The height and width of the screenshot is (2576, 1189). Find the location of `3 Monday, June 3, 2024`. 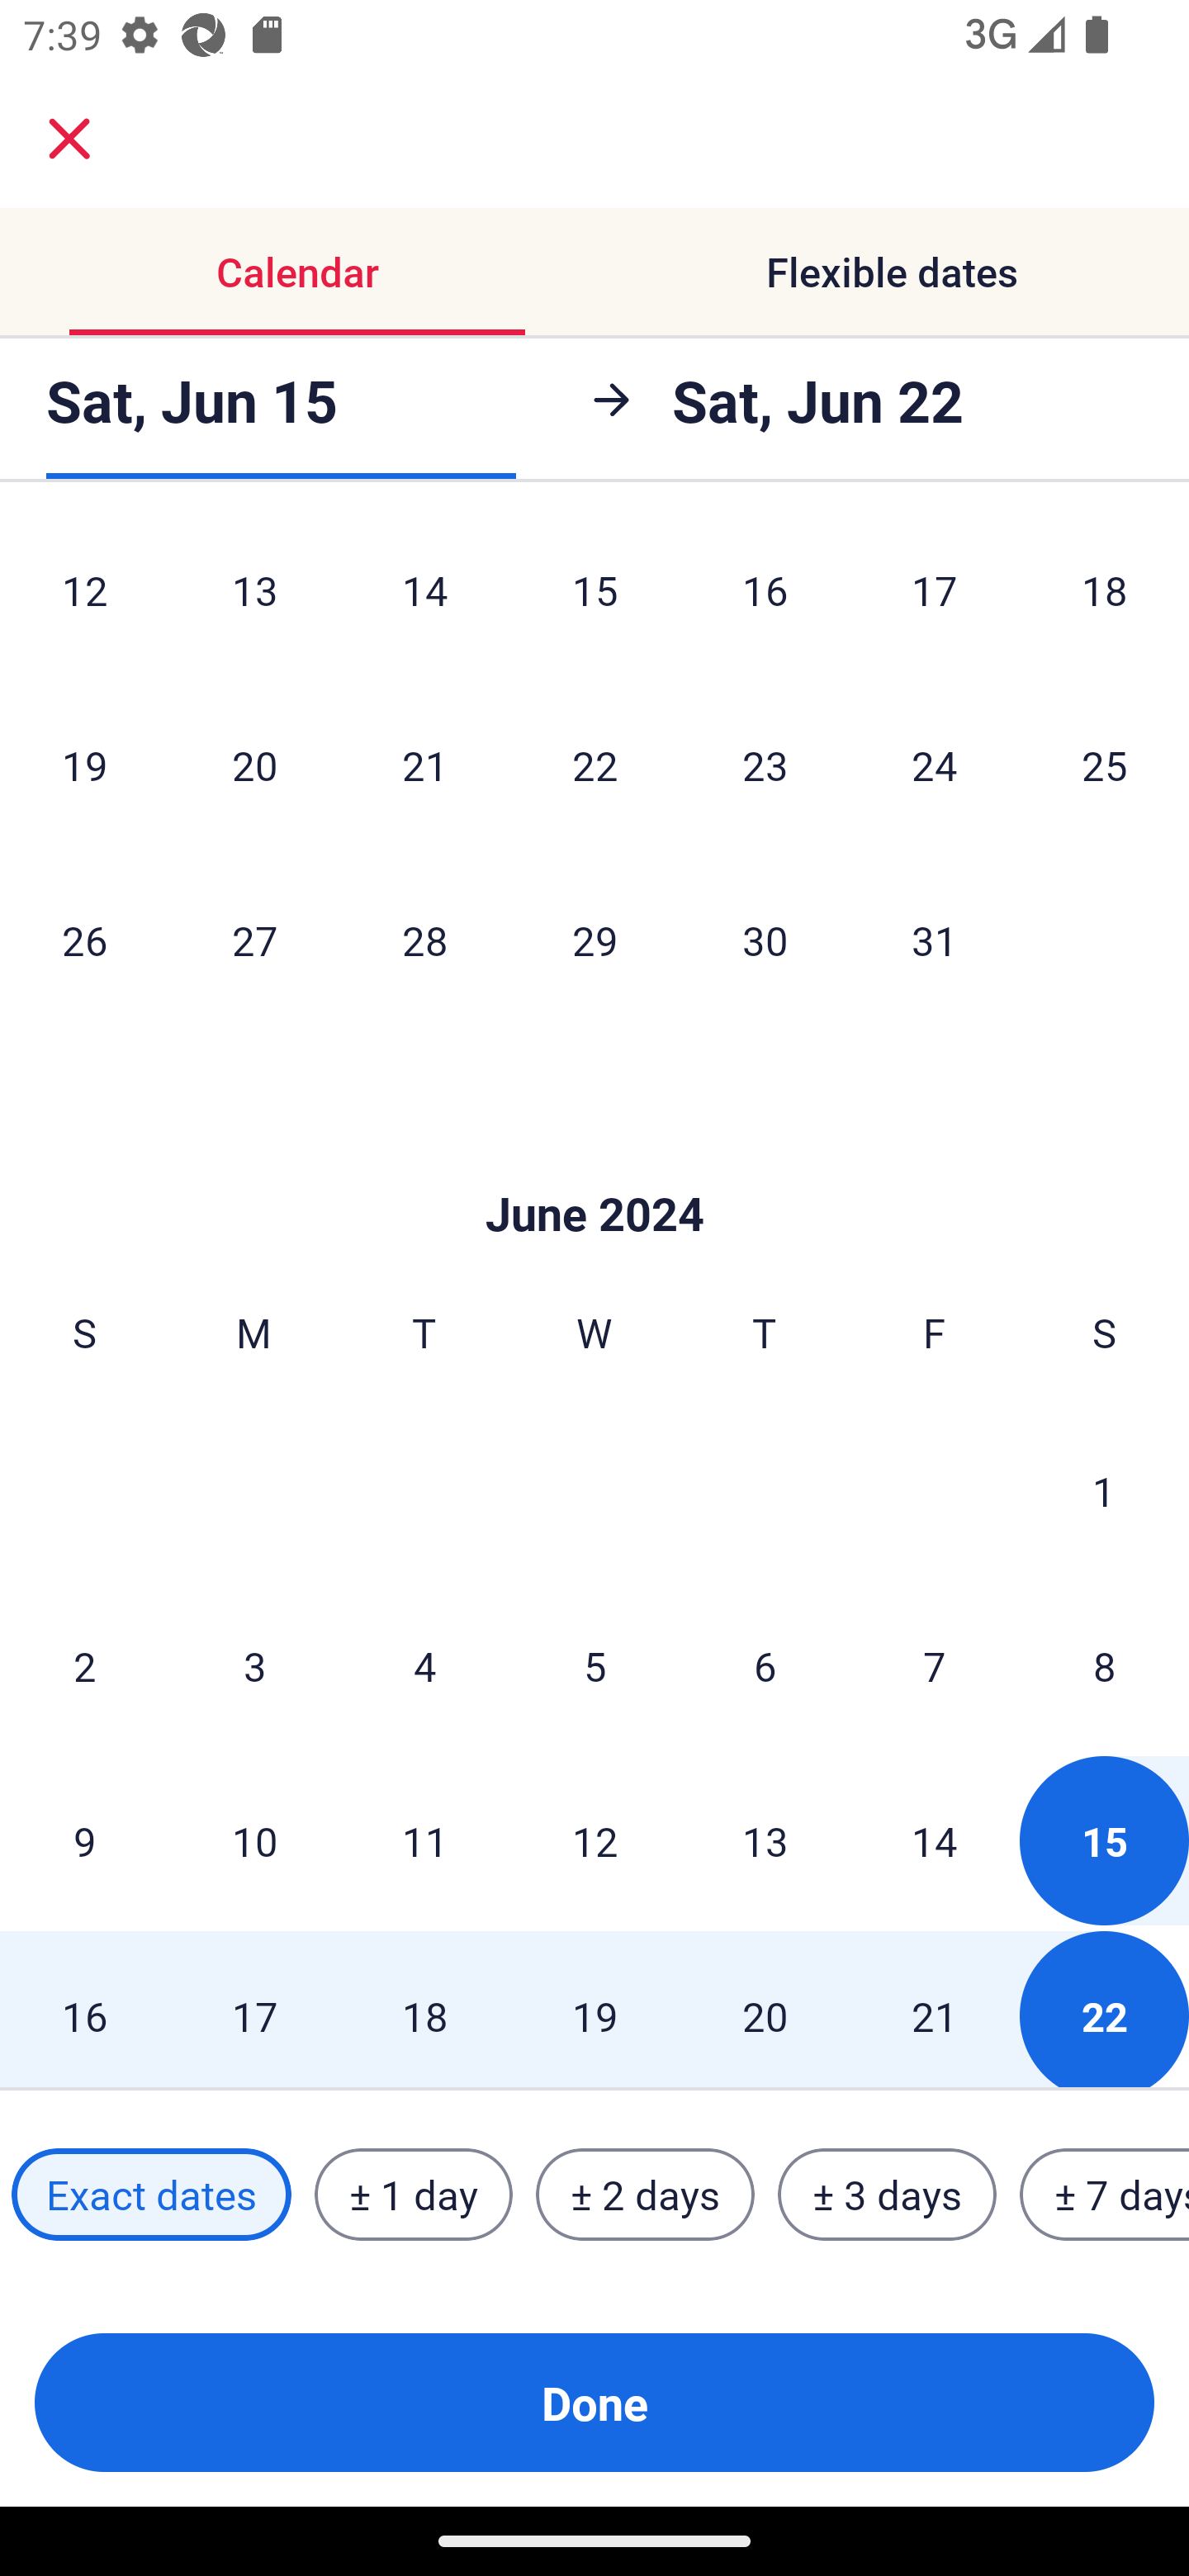

3 Monday, June 3, 2024 is located at coordinates (254, 1664).